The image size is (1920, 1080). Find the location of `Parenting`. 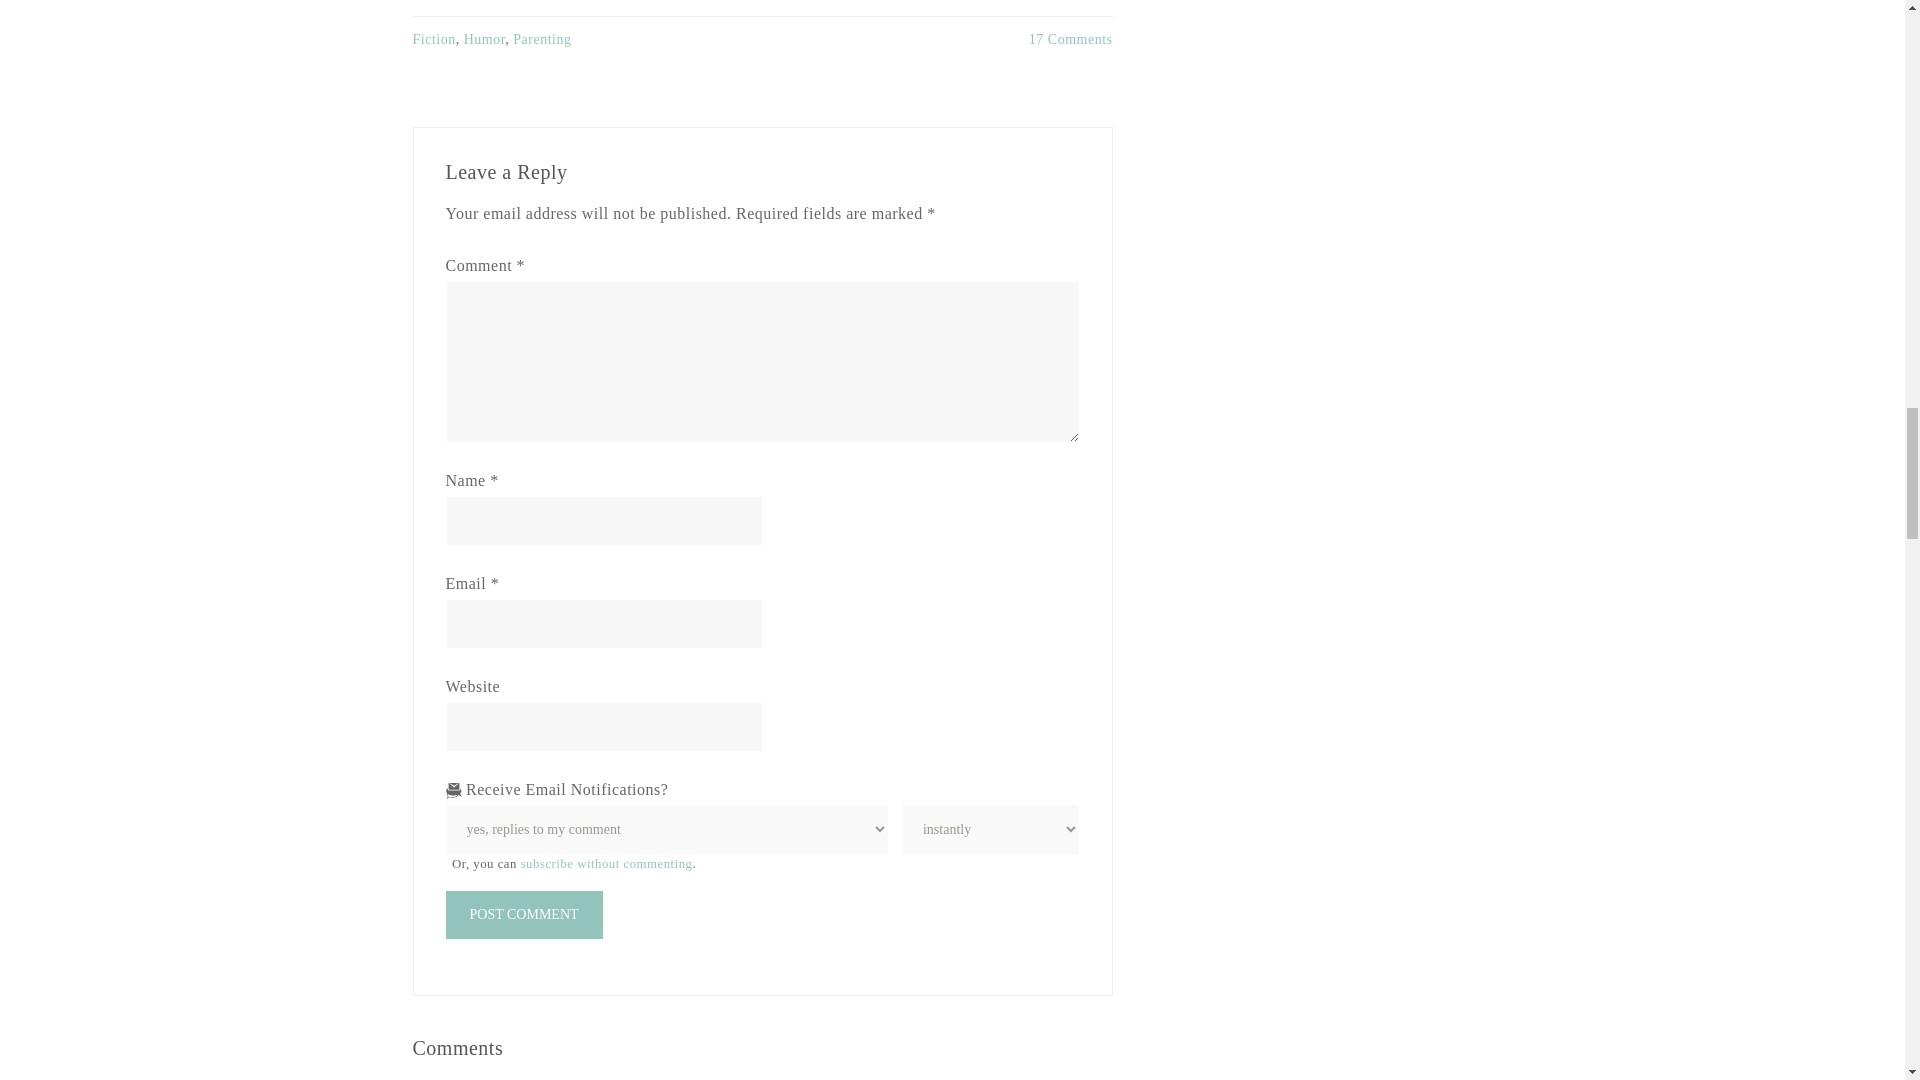

Parenting is located at coordinates (541, 40).